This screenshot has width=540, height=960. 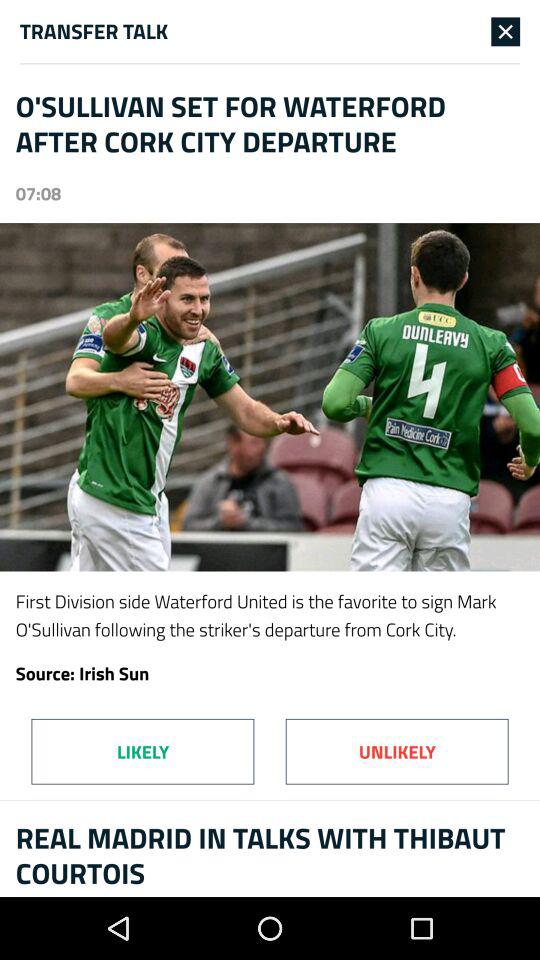 I want to click on scroll to unlikely, so click(x=396, y=751).